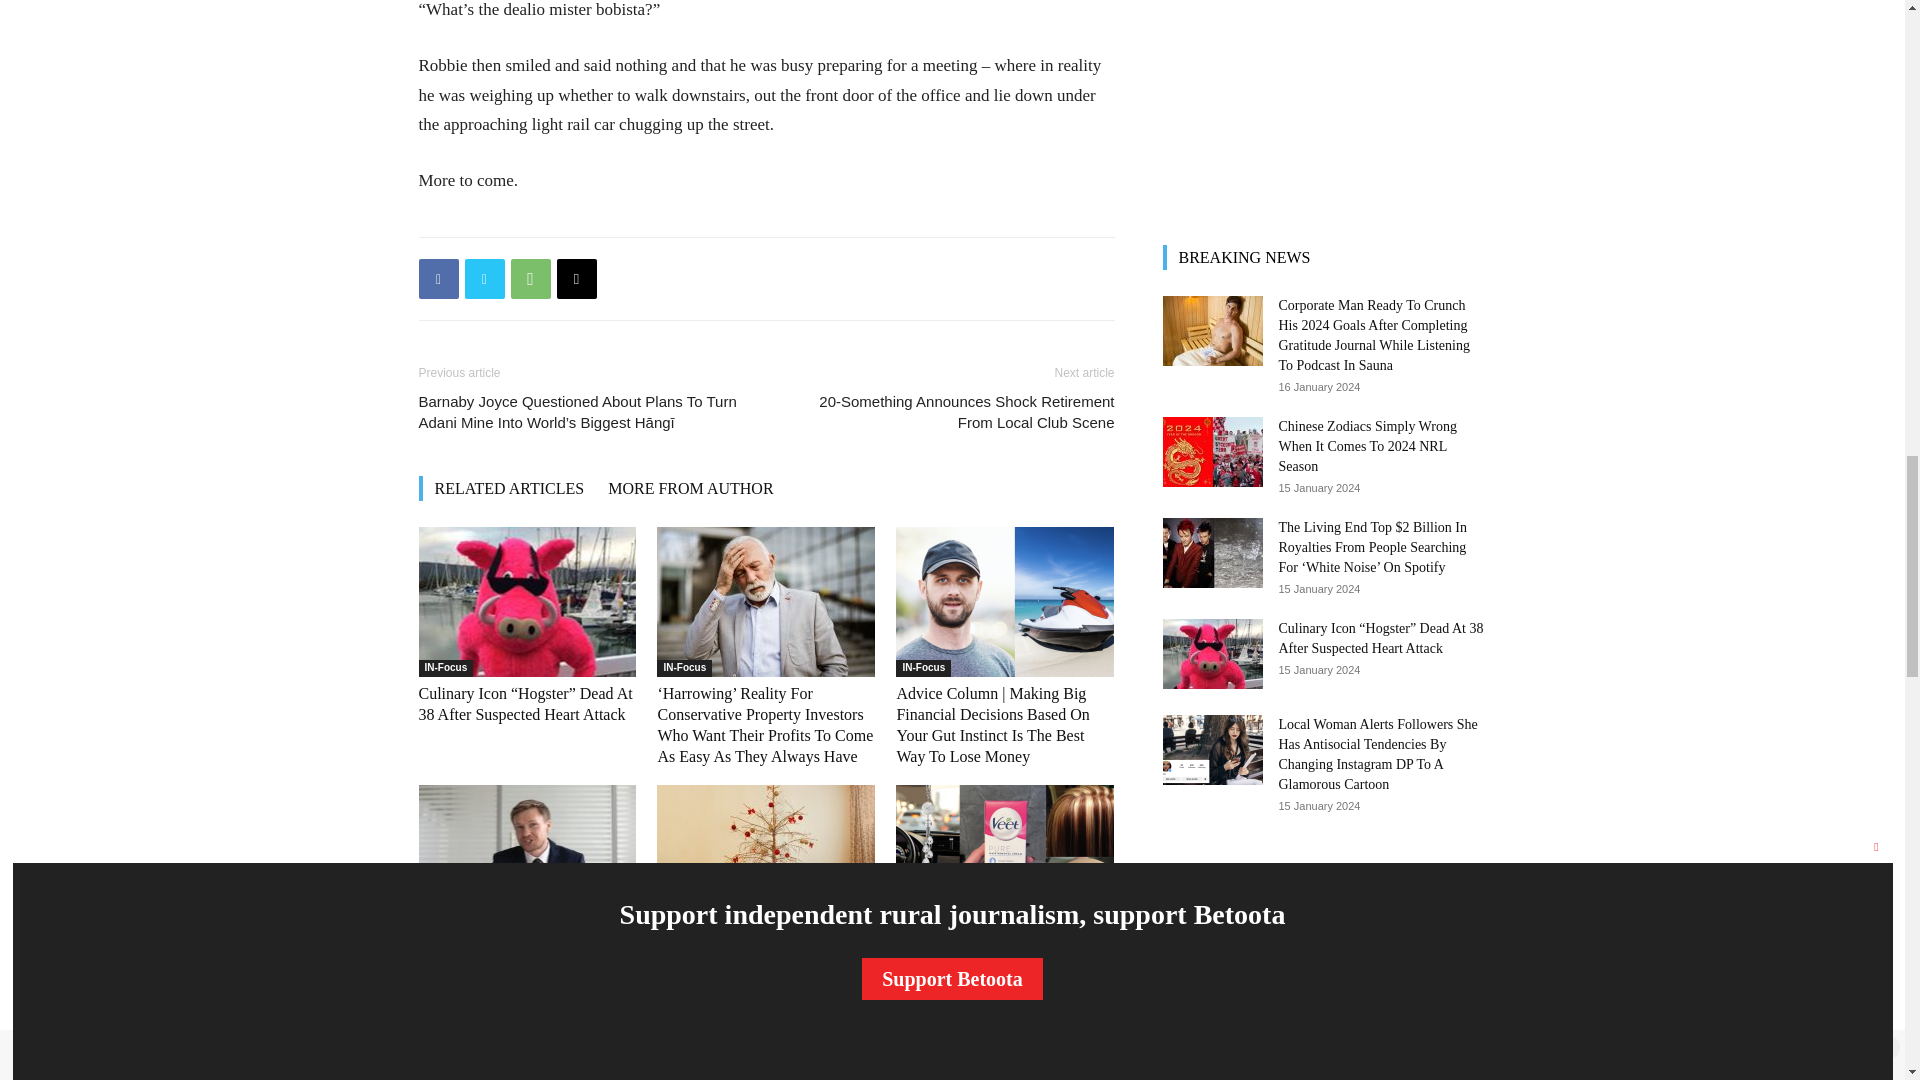  Describe the element at coordinates (530, 279) in the screenshot. I see `WhatsApp` at that location.